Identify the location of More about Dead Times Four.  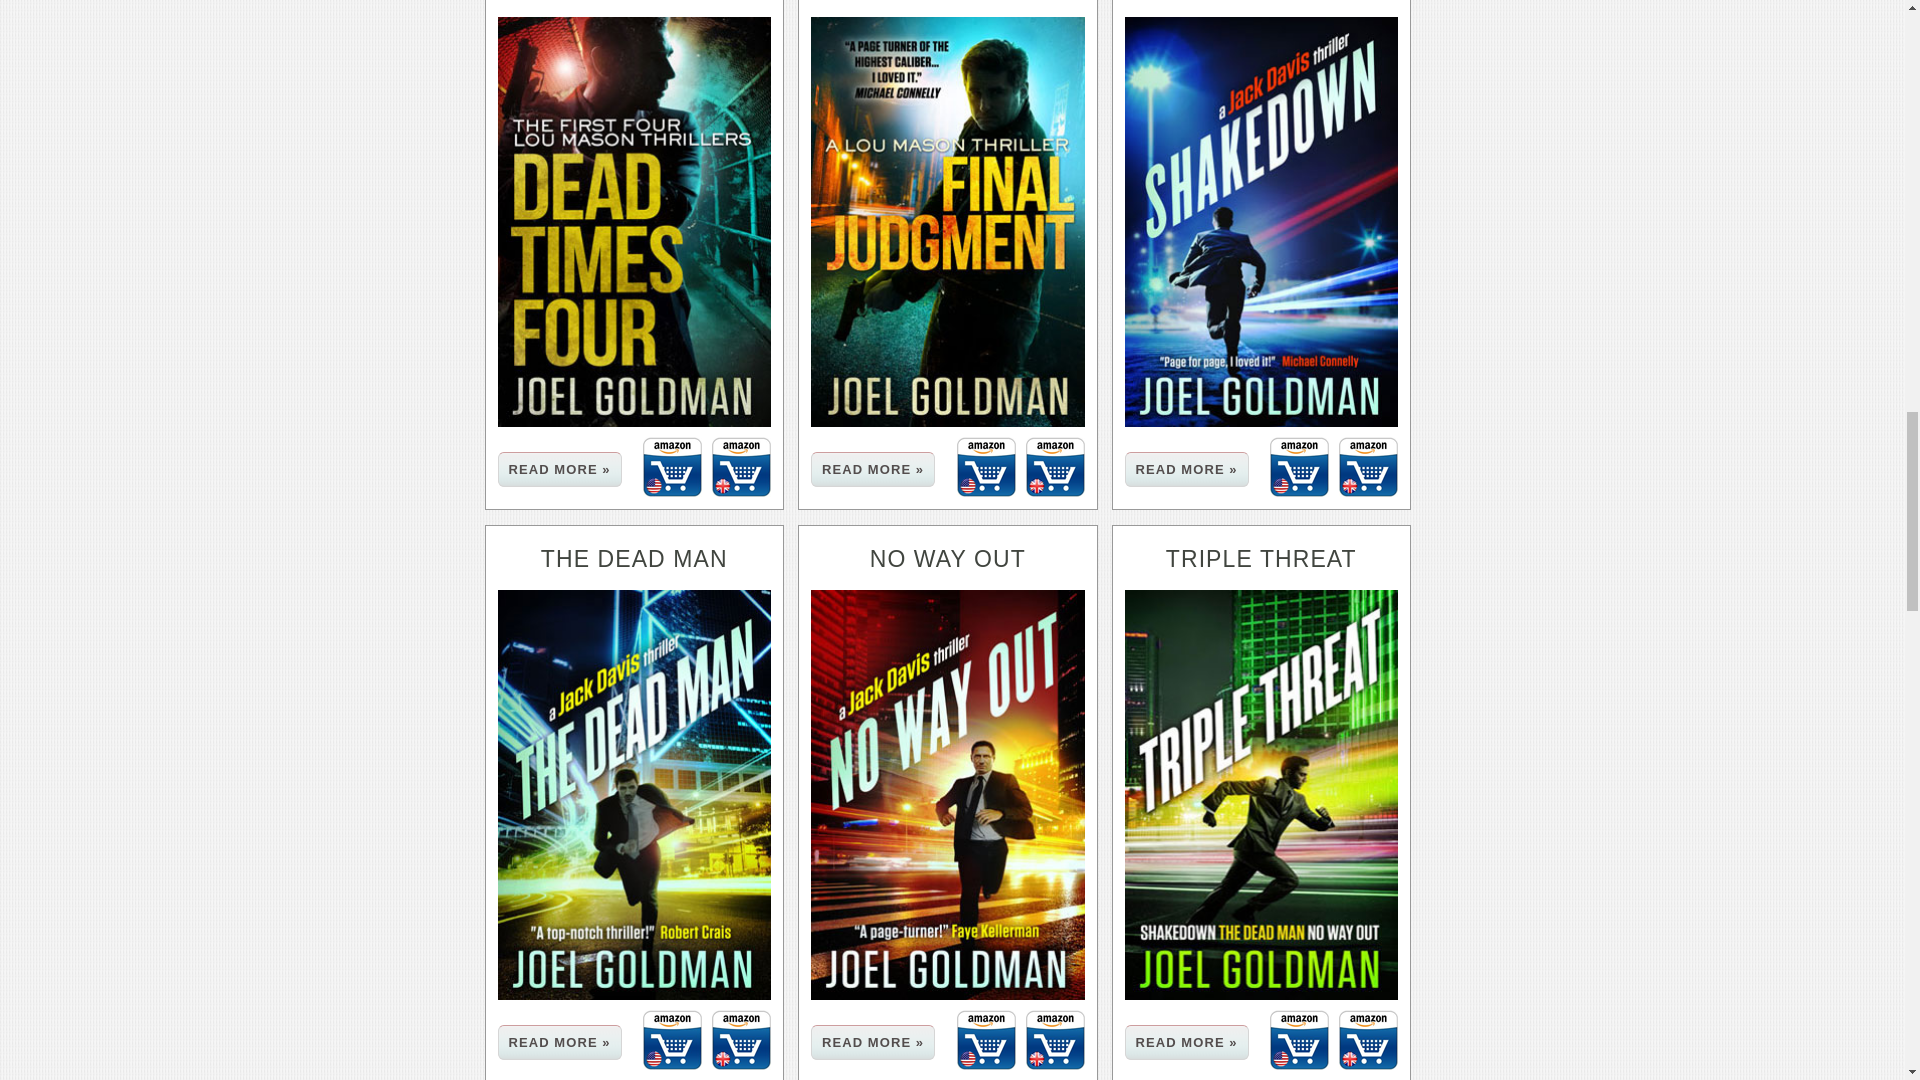
(560, 470).